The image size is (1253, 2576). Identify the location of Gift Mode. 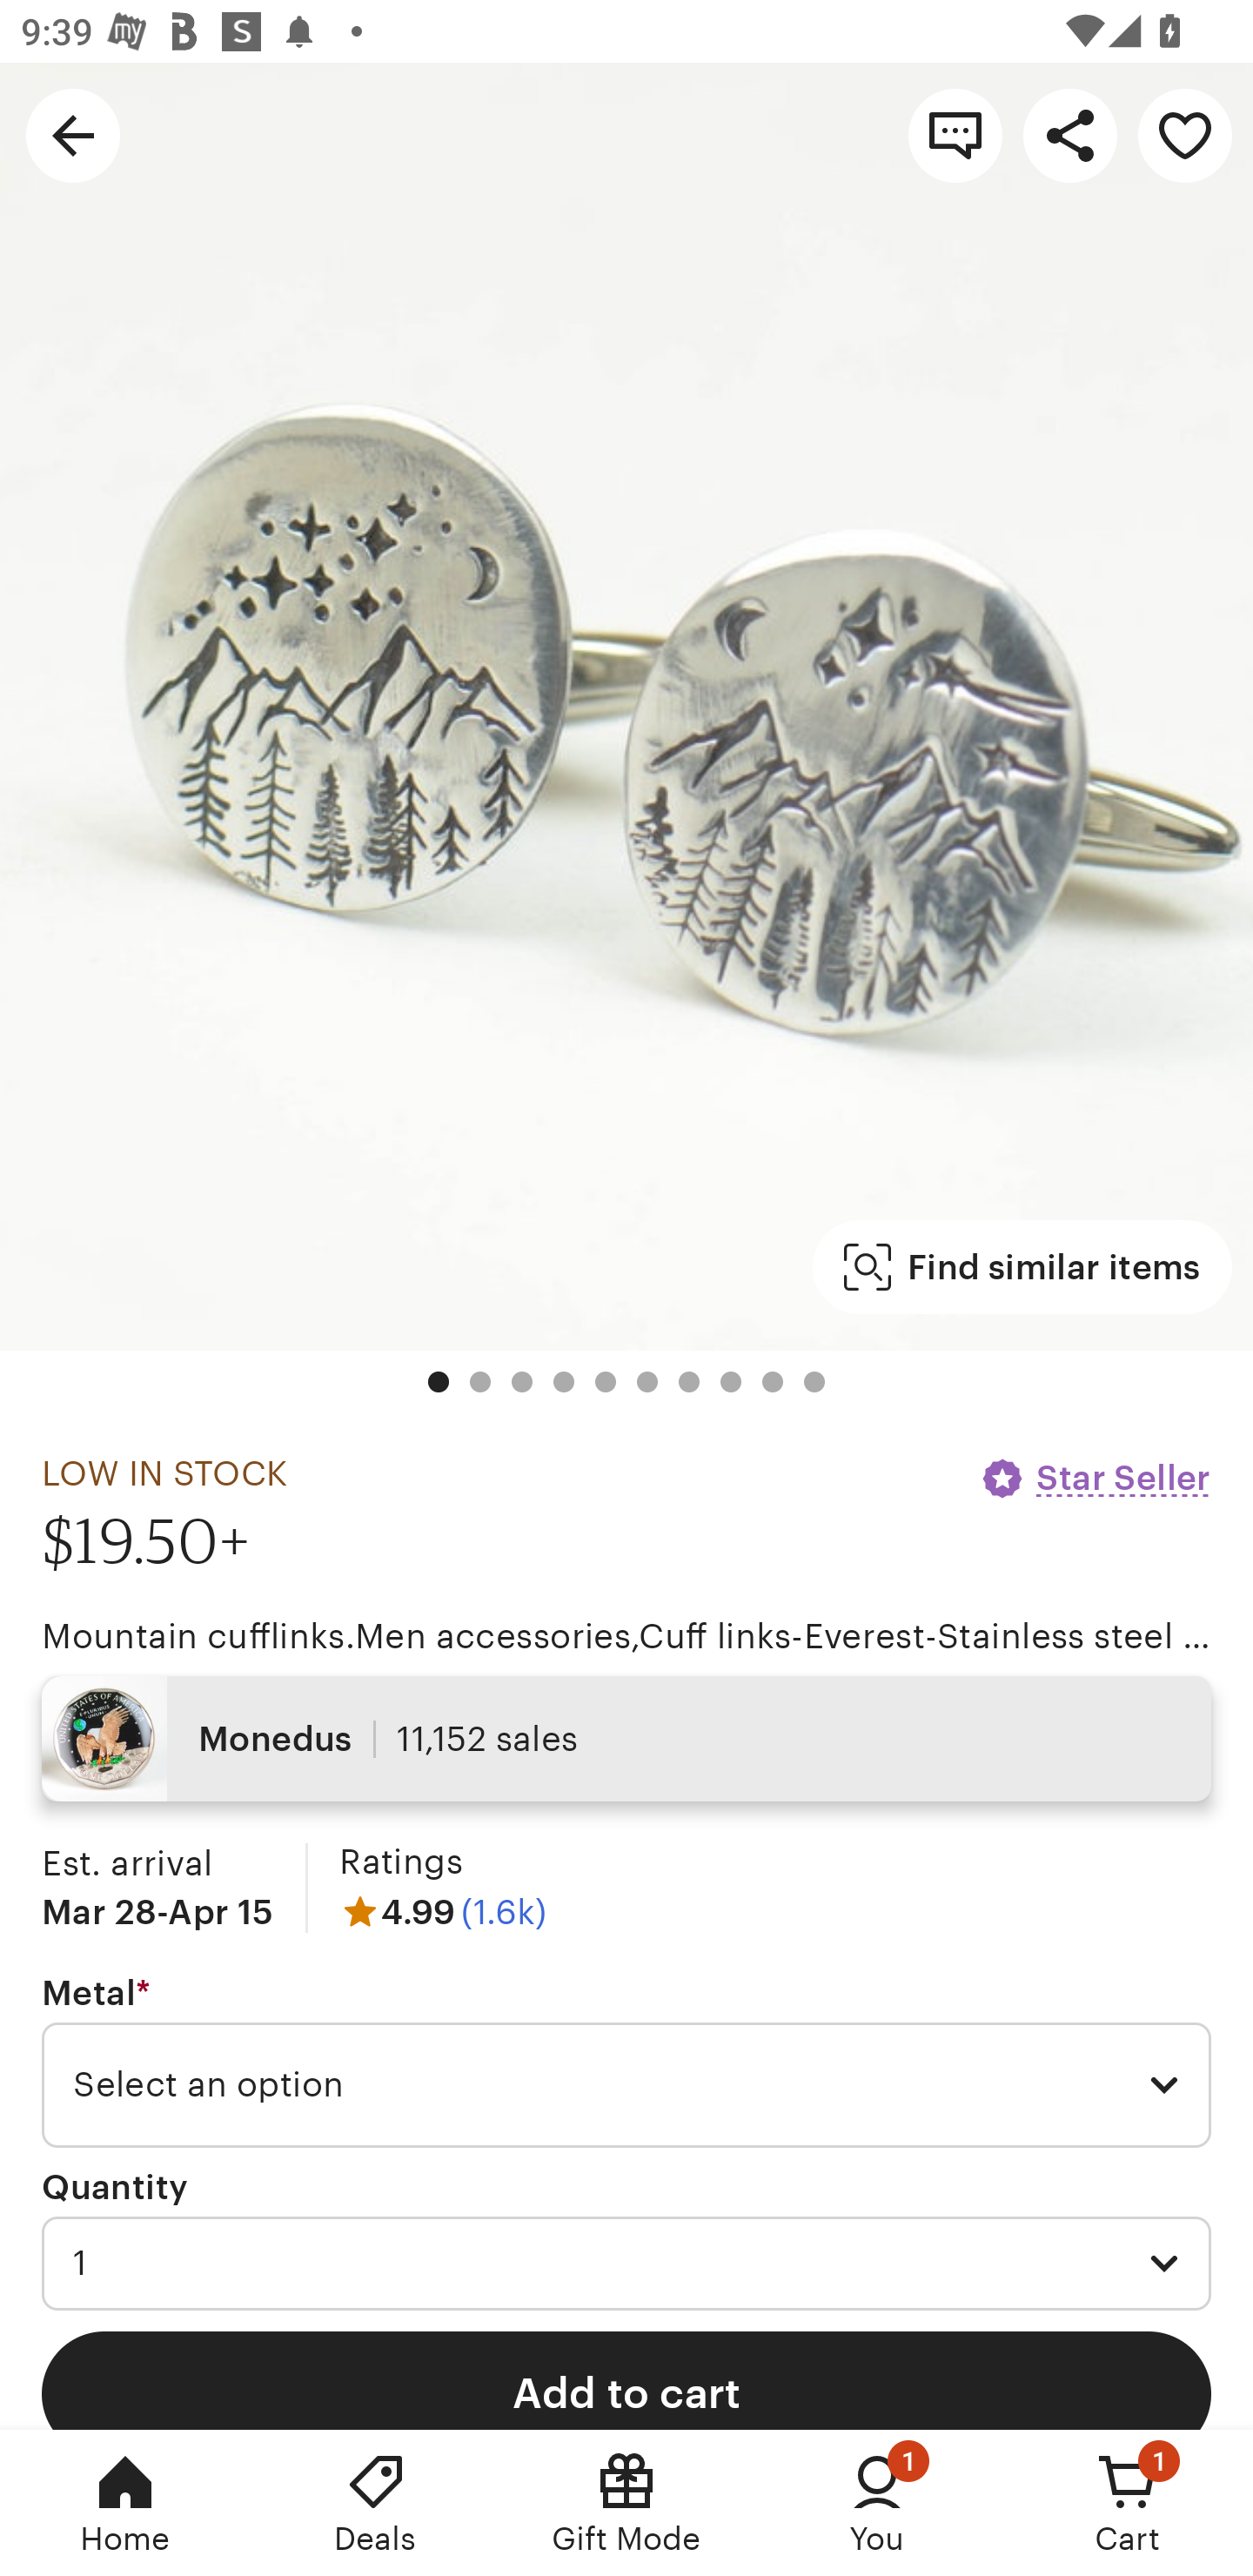
(626, 2503).